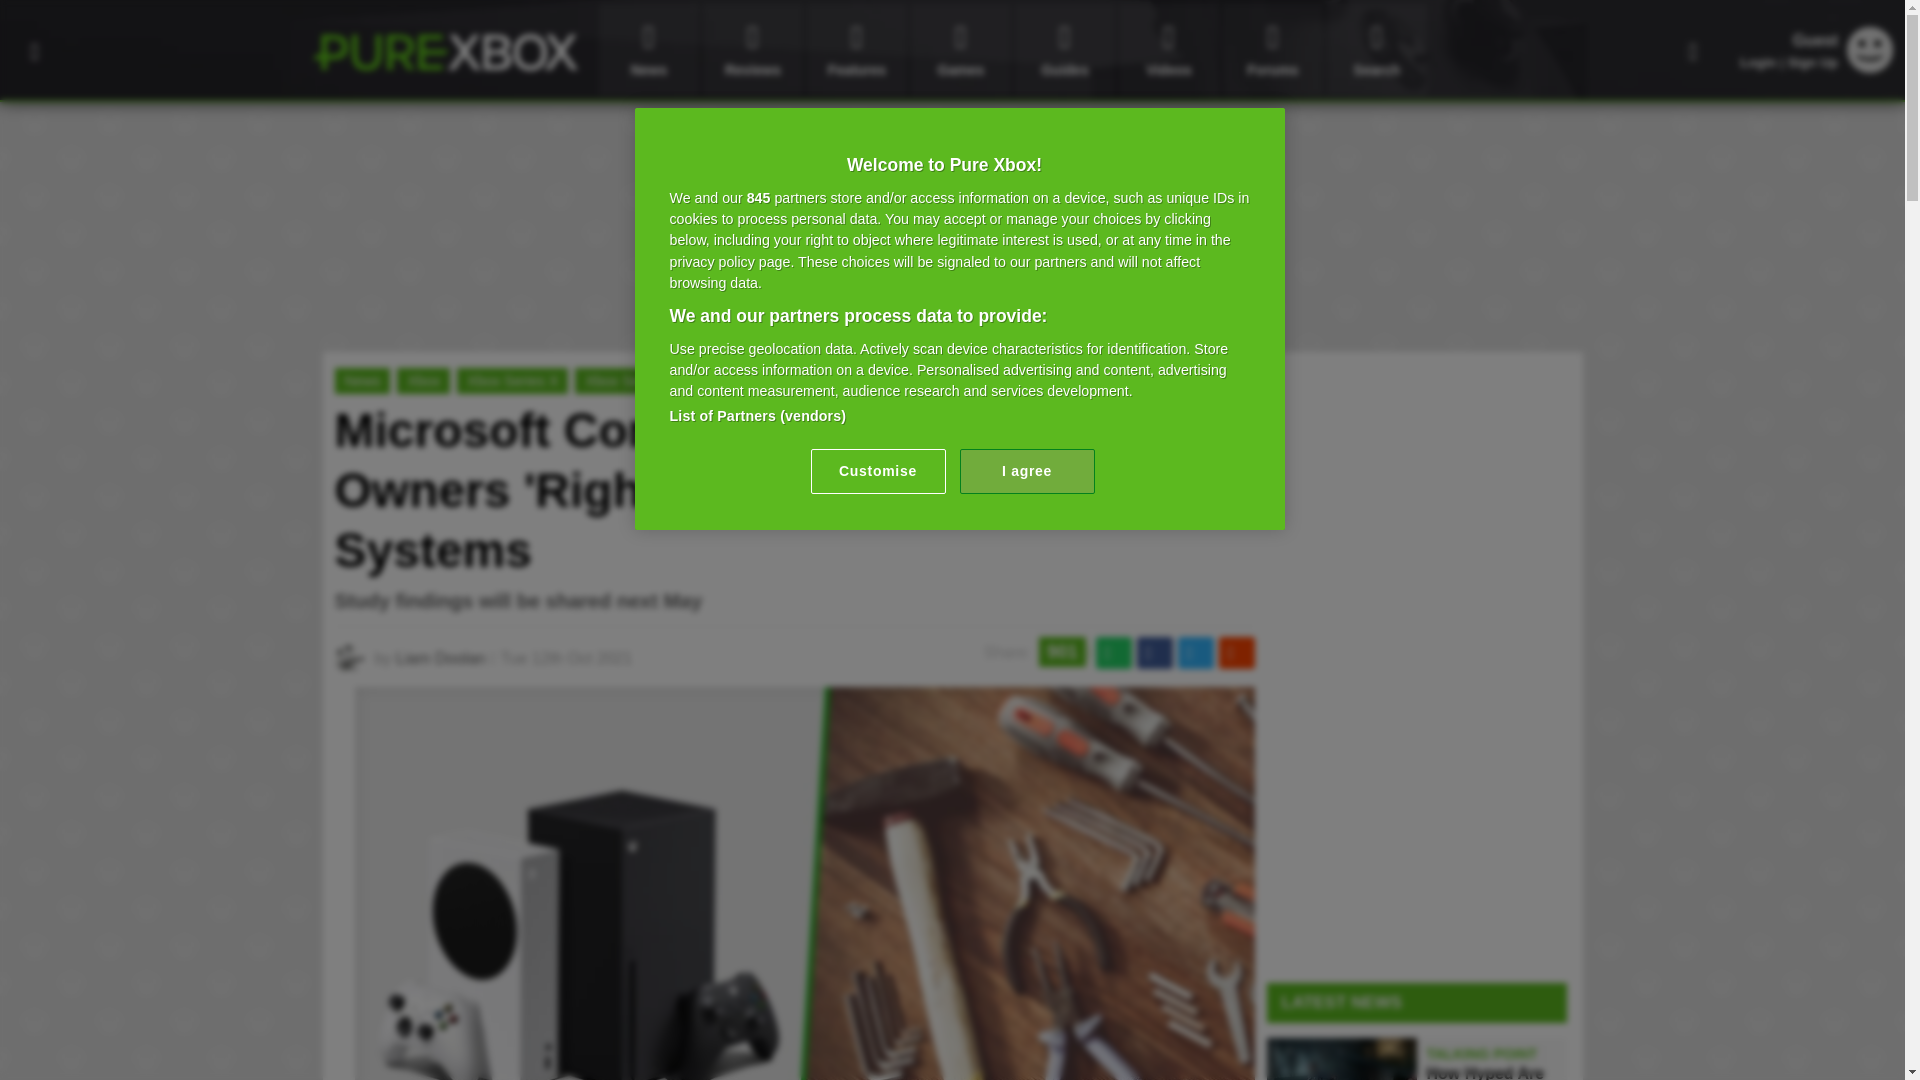 This screenshot has width=1920, height=1080. Describe the element at coordinates (1870, 67) in the screenshot. I see `Guest` at that location.